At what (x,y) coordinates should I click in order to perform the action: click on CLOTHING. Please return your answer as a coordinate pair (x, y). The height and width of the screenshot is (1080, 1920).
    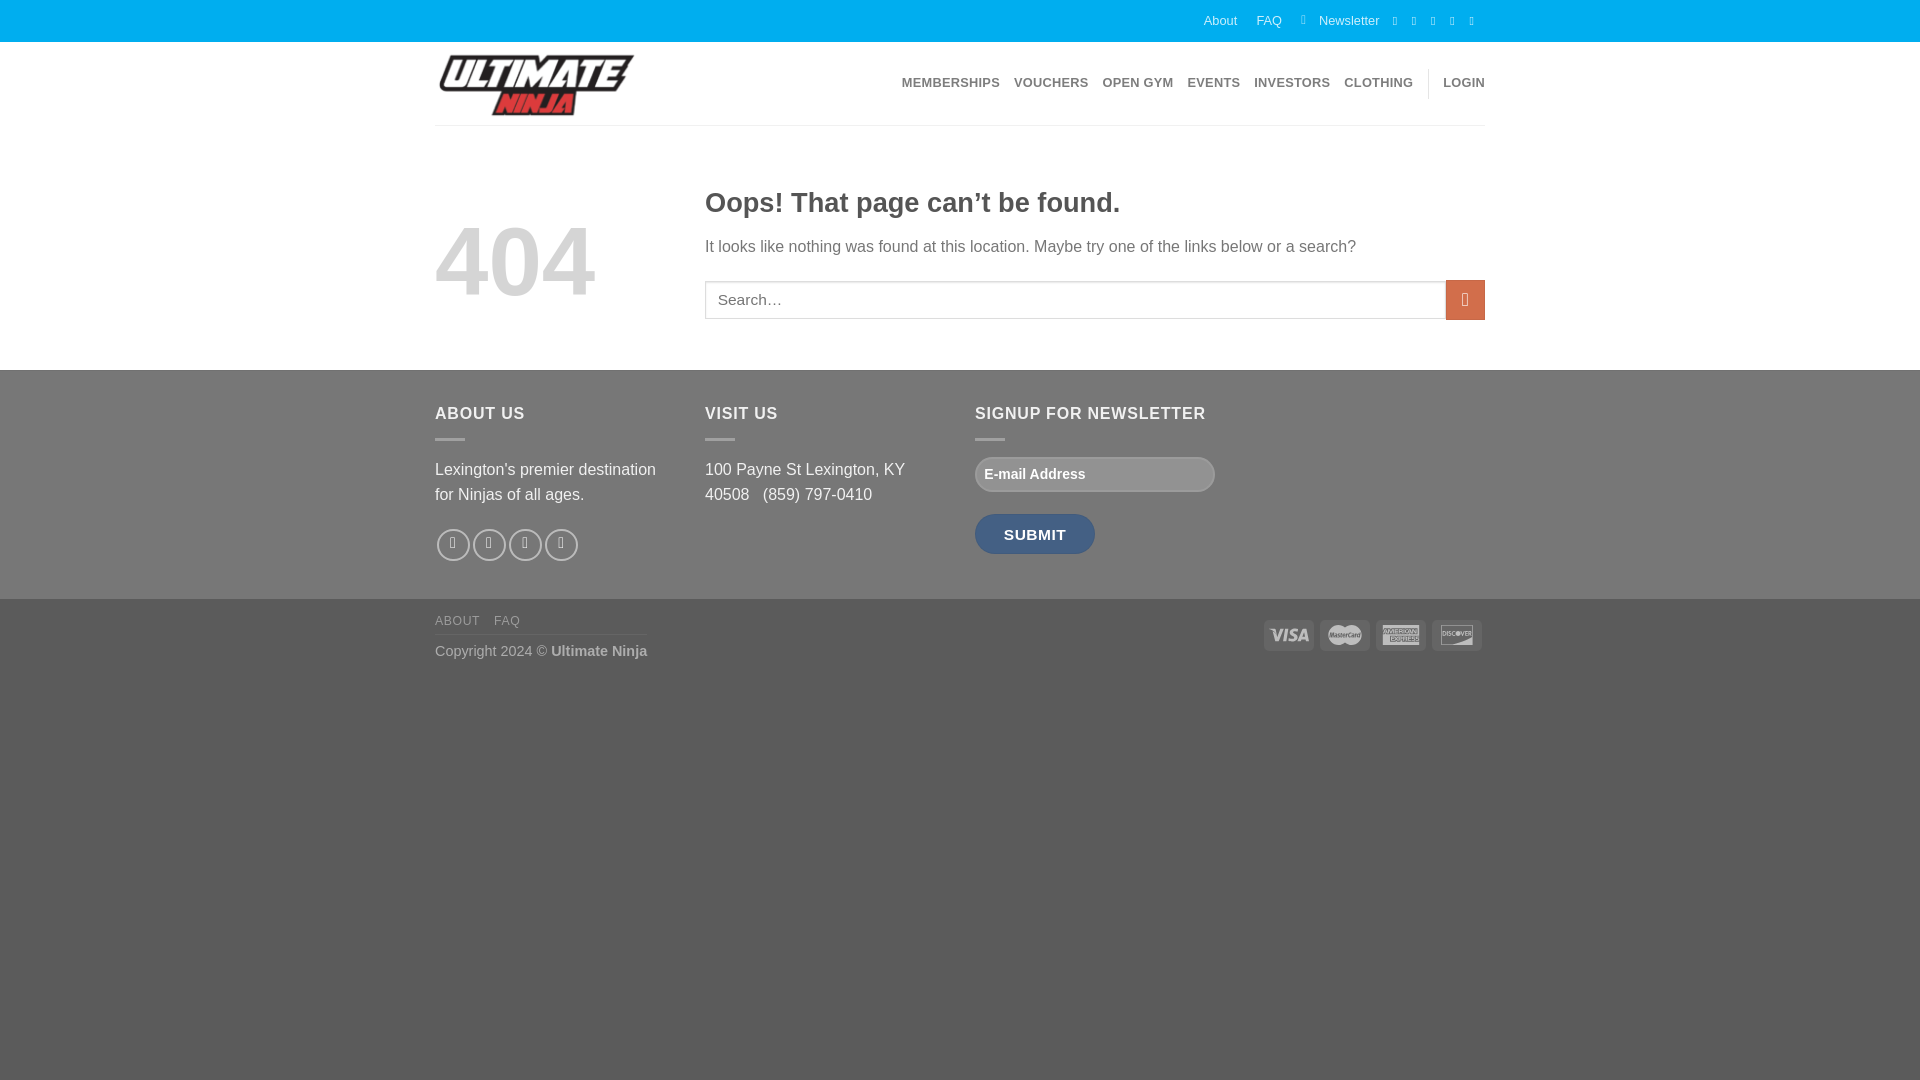
    Looking at the image, I should click on (1378, 82).